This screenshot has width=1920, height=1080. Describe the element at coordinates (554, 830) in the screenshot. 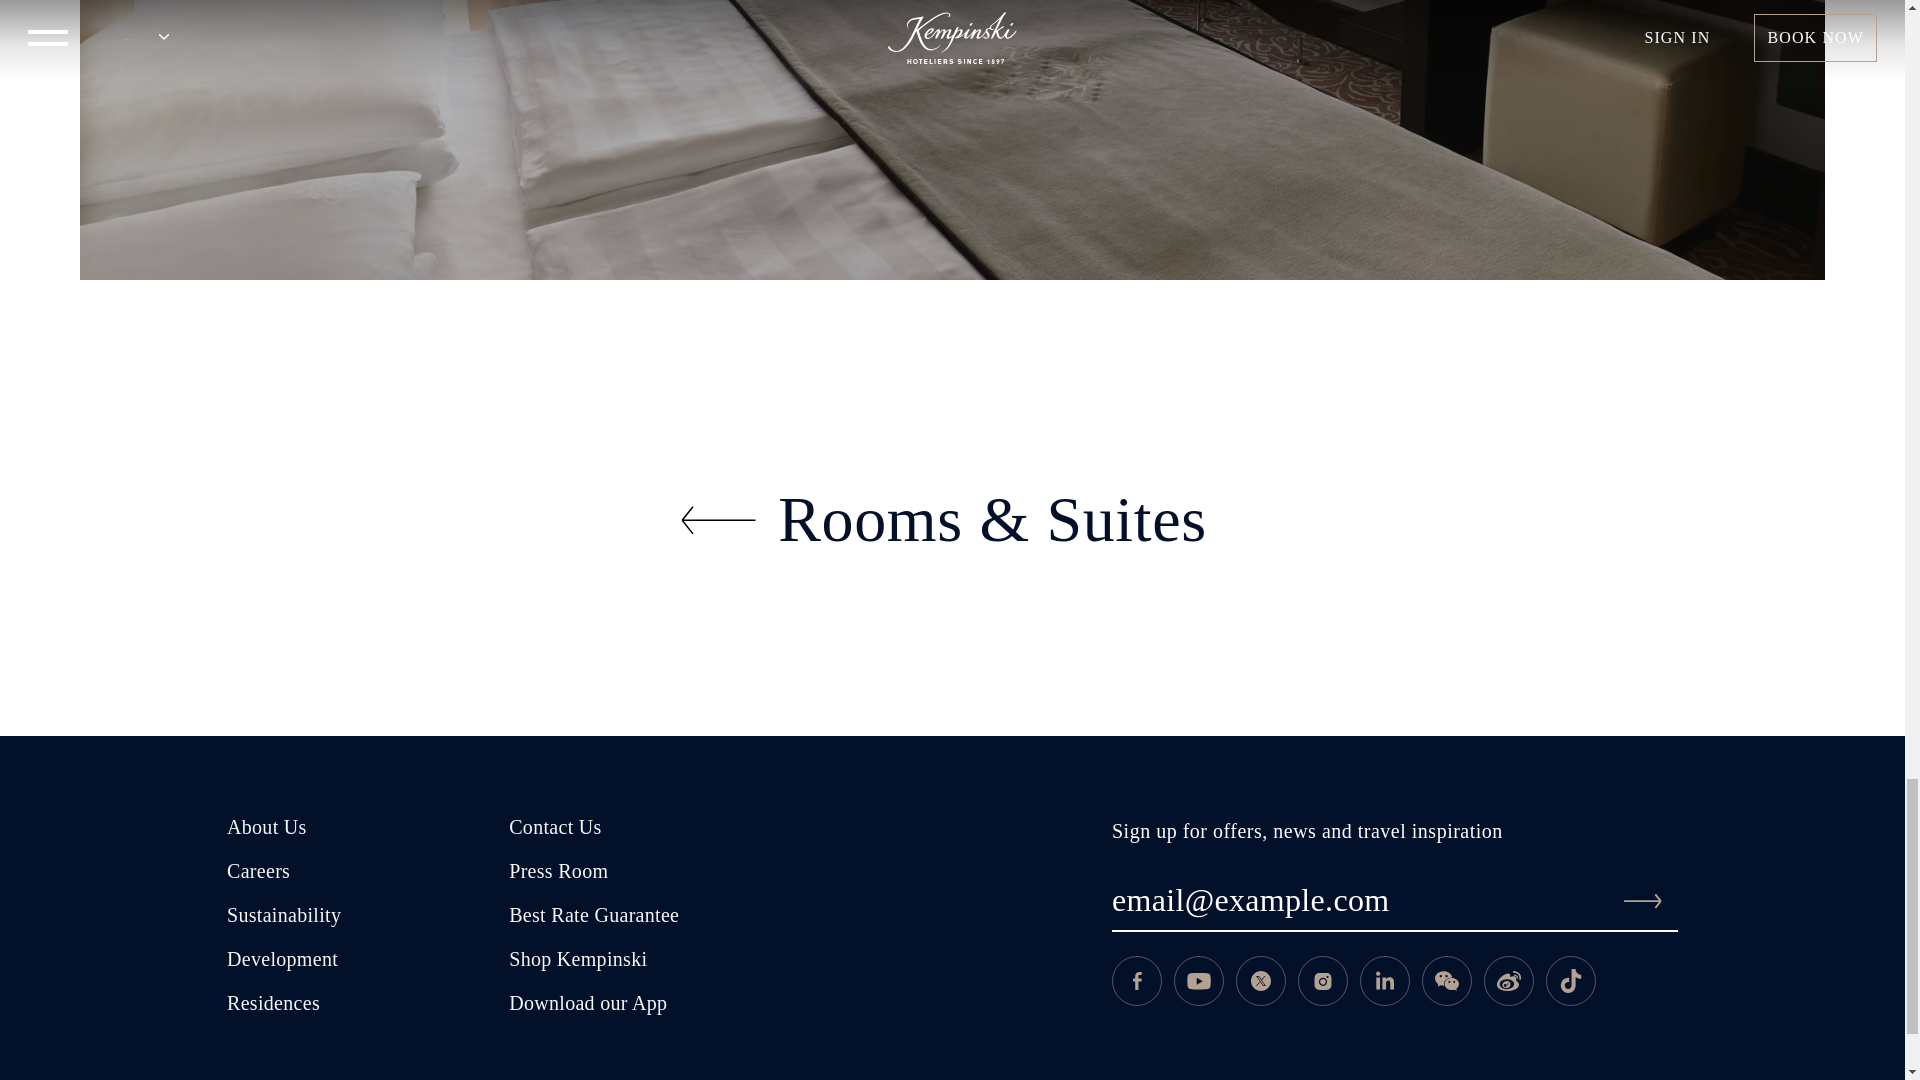

I see `Contact Us` at that location.